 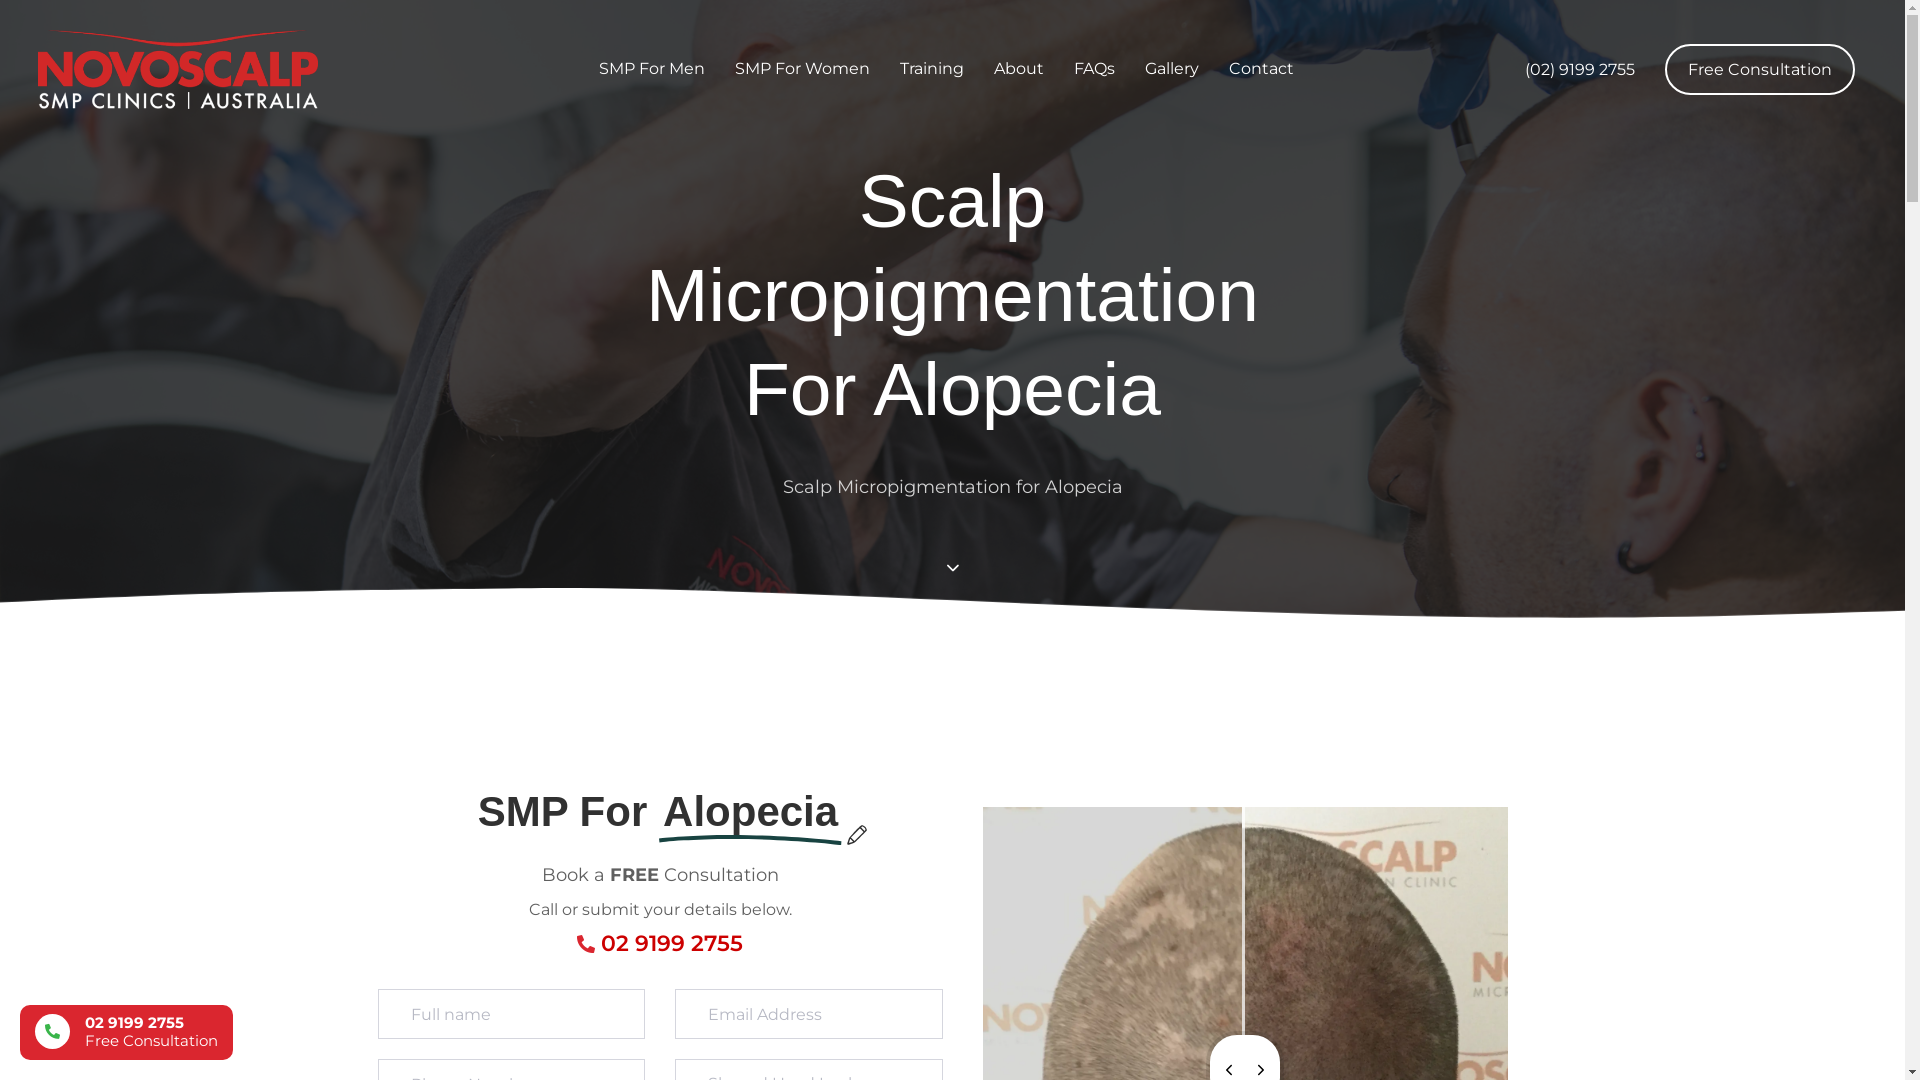 What do you see at coordinates (1019, 70) in the screenshot?
I see `About` at bounding box center [1019, 70].